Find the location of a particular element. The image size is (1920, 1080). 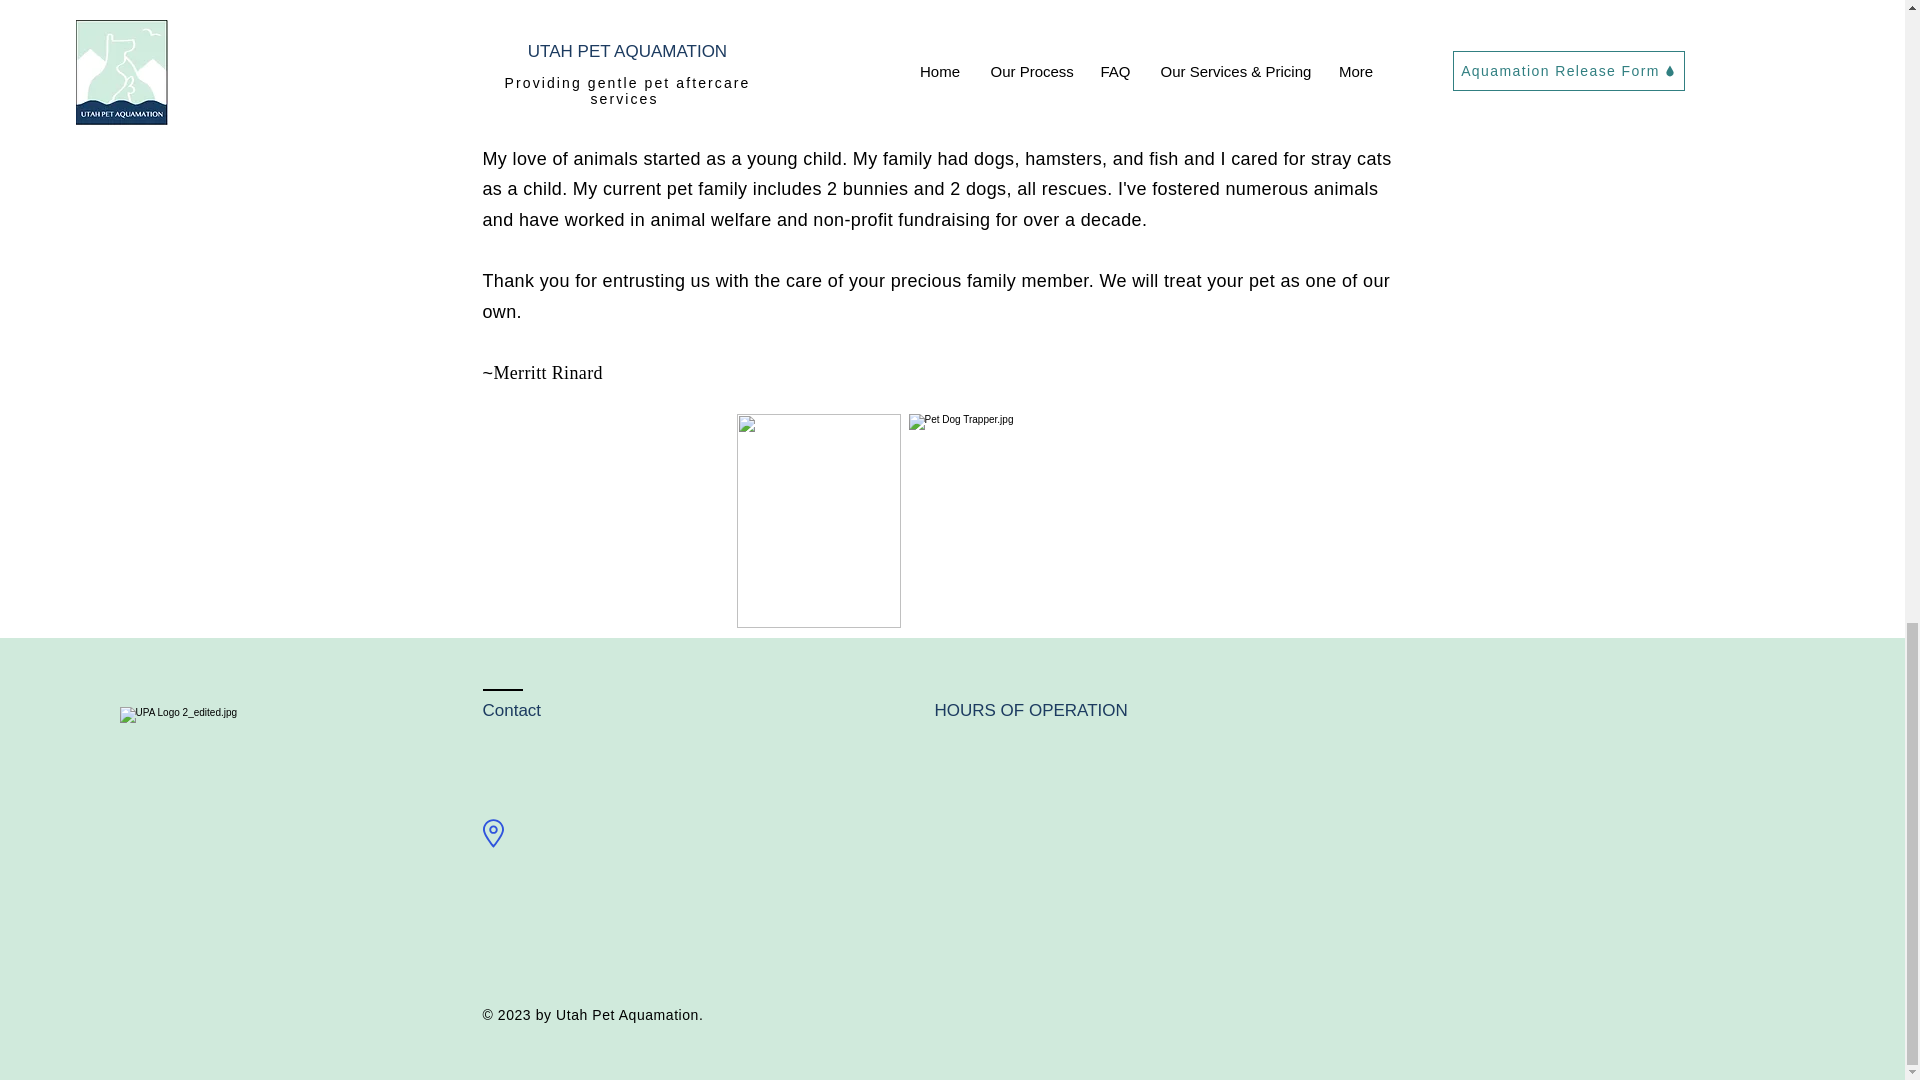

Merritt headshot.png is located at coordinates (818, 520).